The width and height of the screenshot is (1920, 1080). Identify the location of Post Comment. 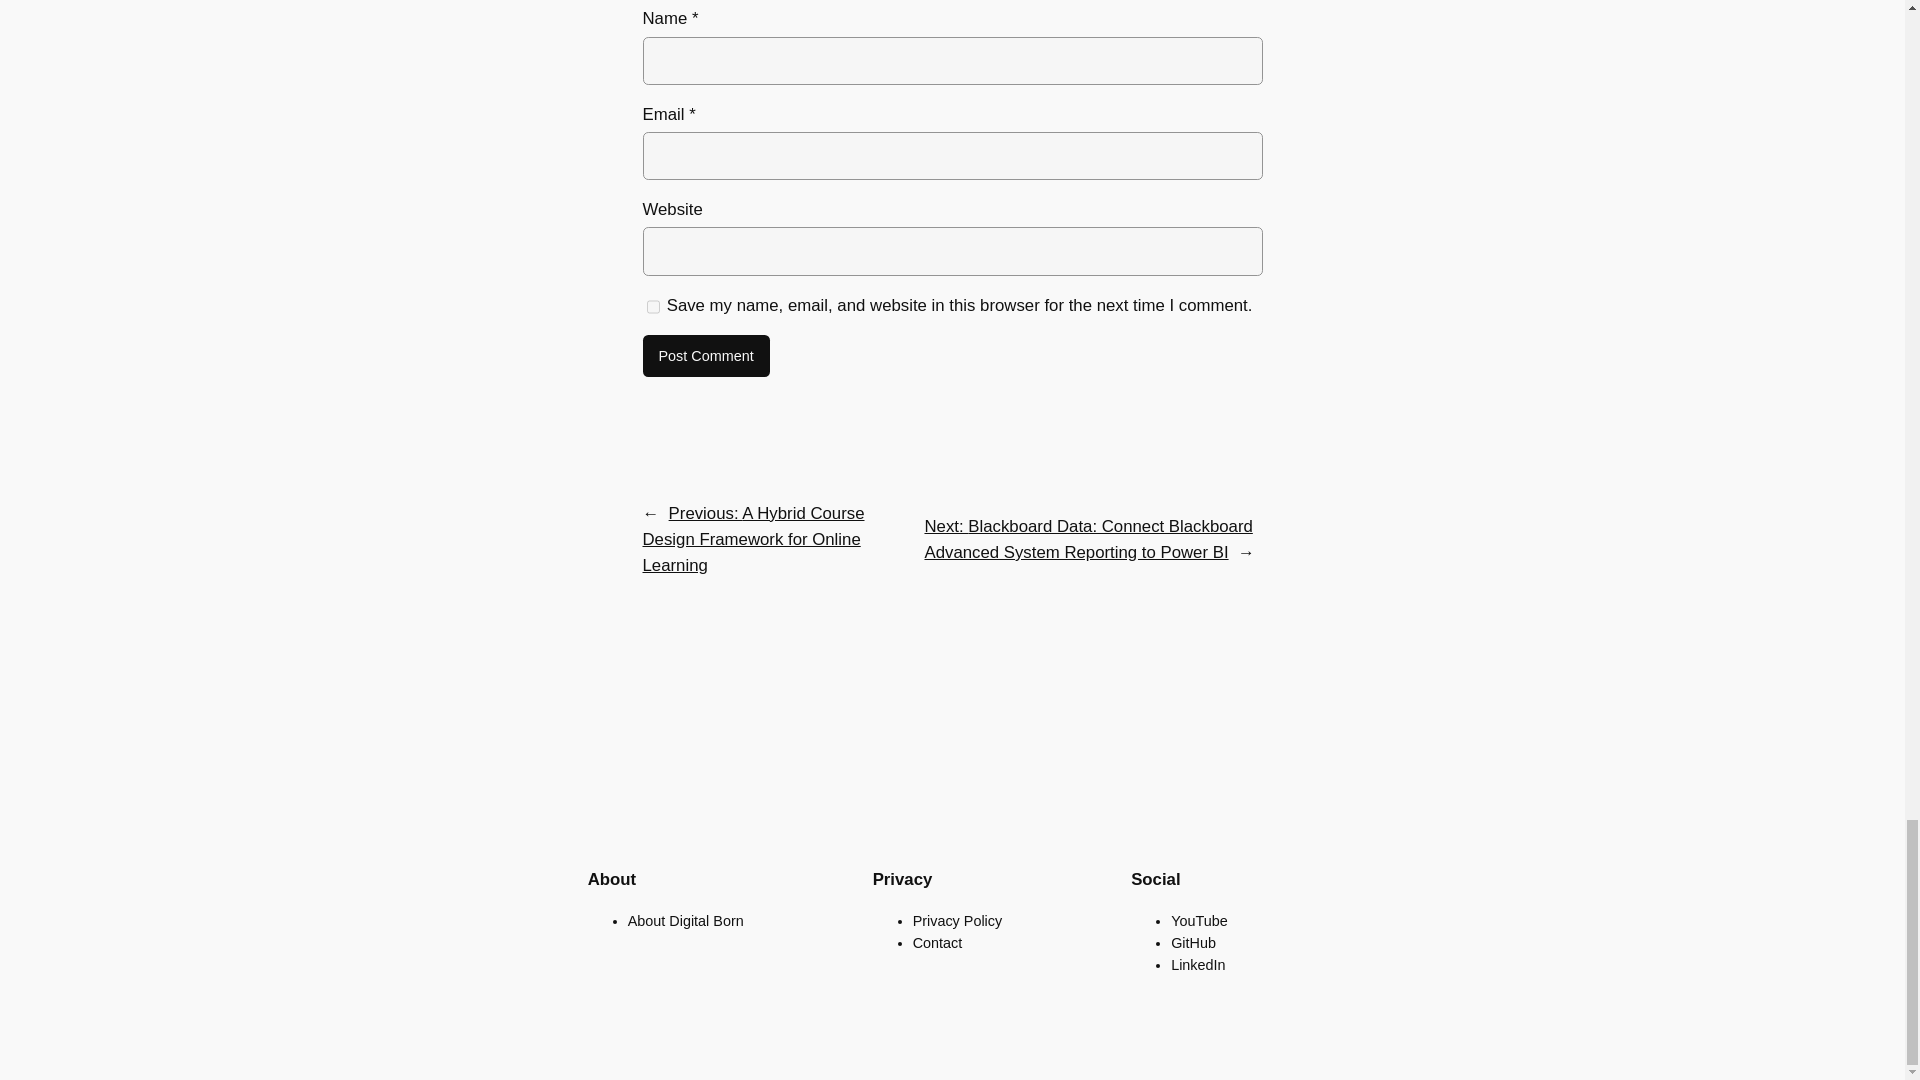
(705, 355).